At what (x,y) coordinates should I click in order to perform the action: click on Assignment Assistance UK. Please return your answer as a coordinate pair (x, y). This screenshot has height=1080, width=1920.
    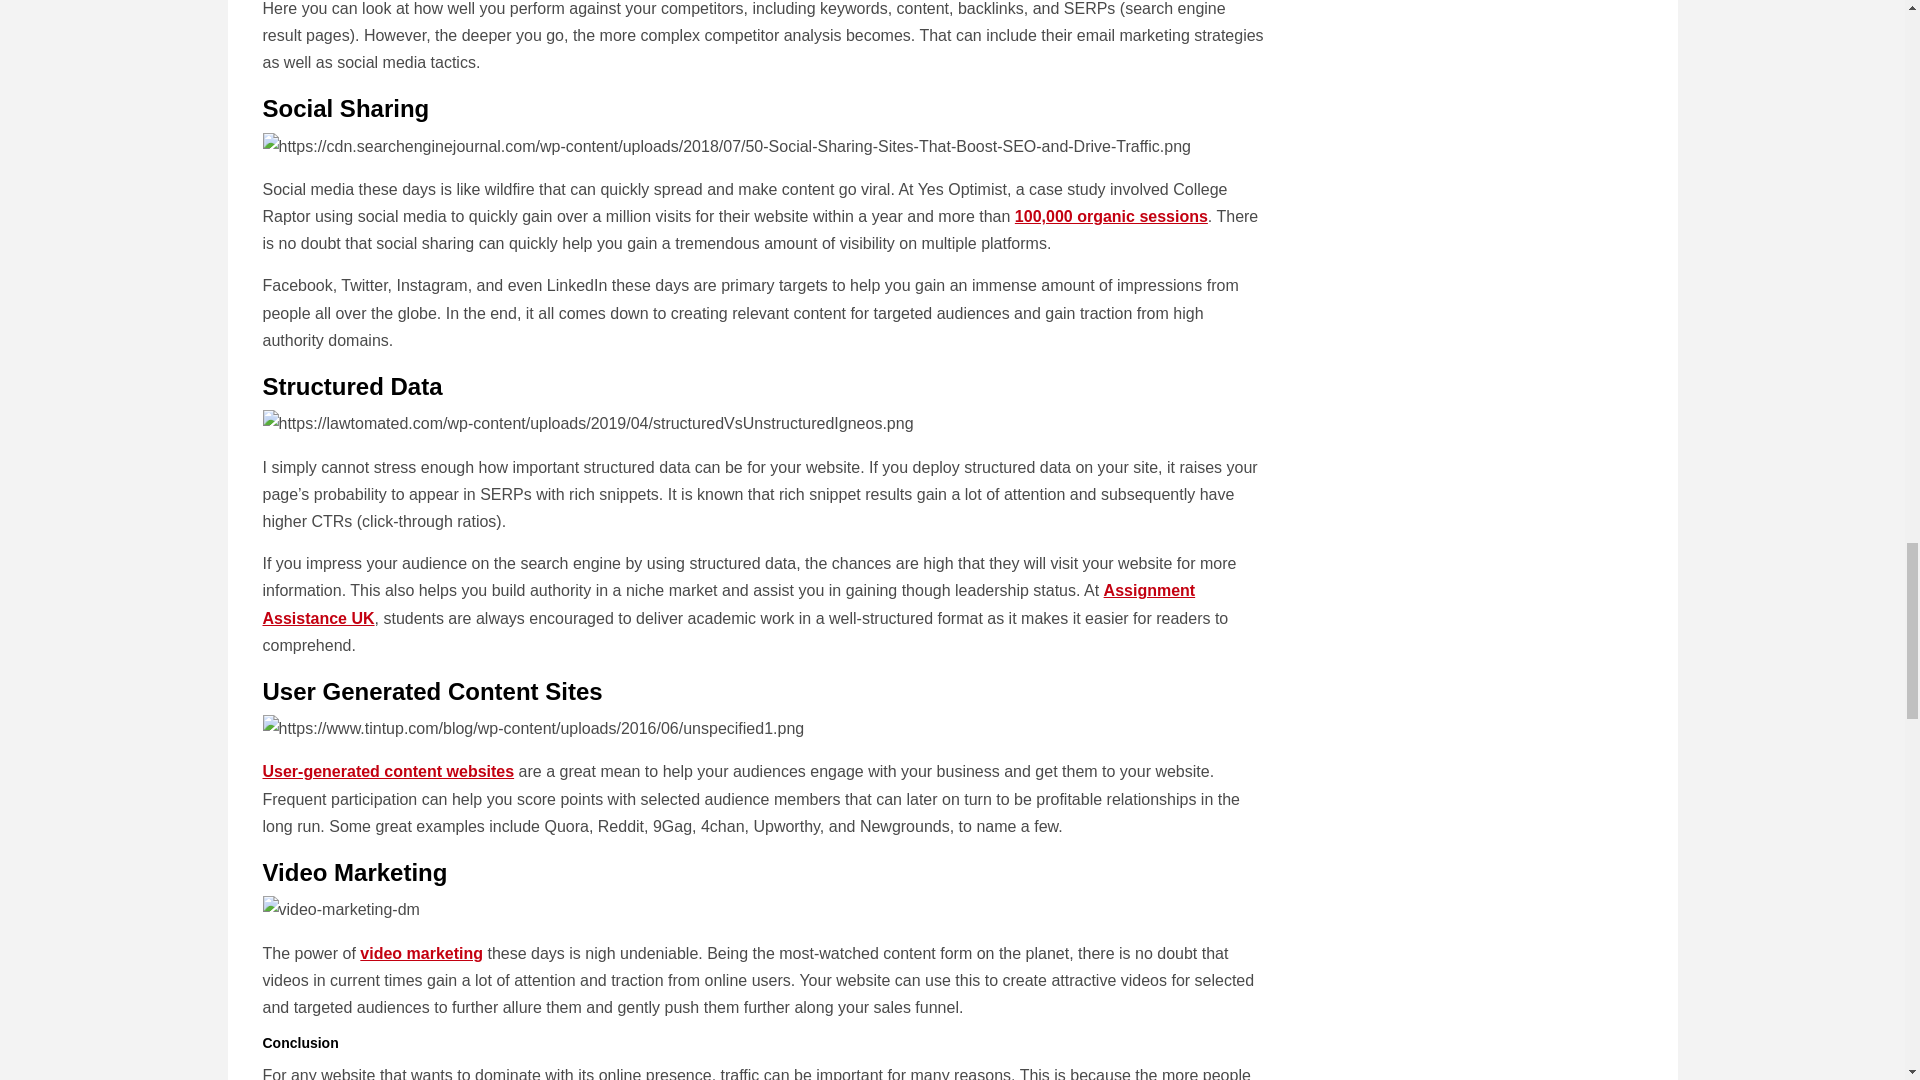
    Looking at the image, I should click on (728, 604).